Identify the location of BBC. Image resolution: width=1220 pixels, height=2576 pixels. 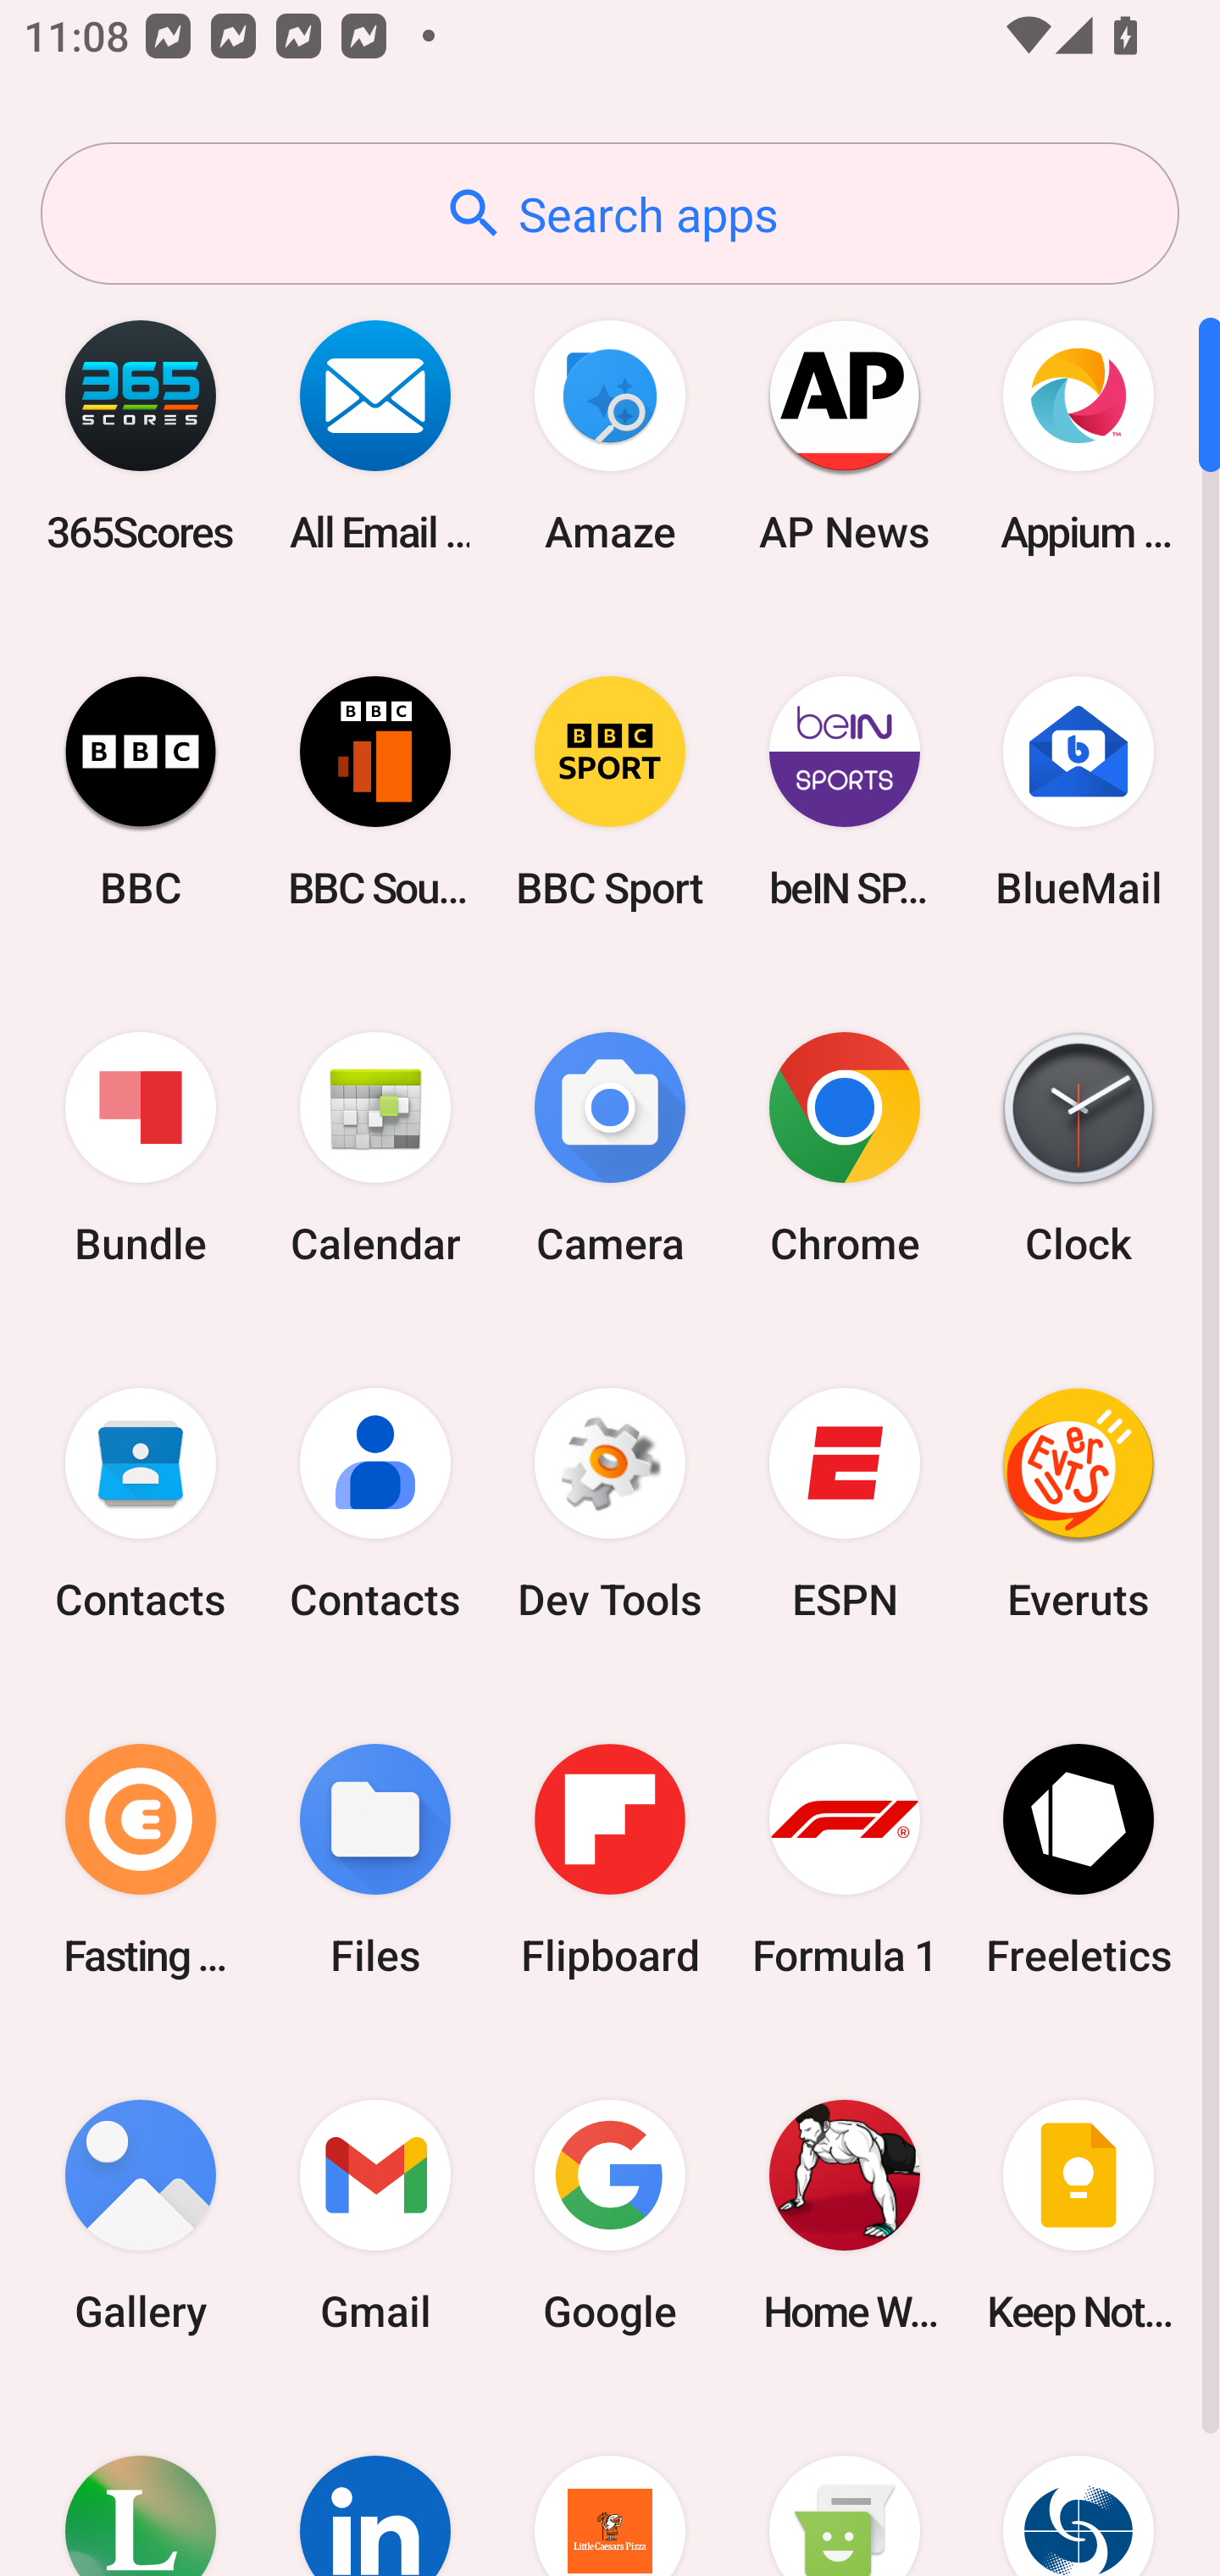
(141, 791).